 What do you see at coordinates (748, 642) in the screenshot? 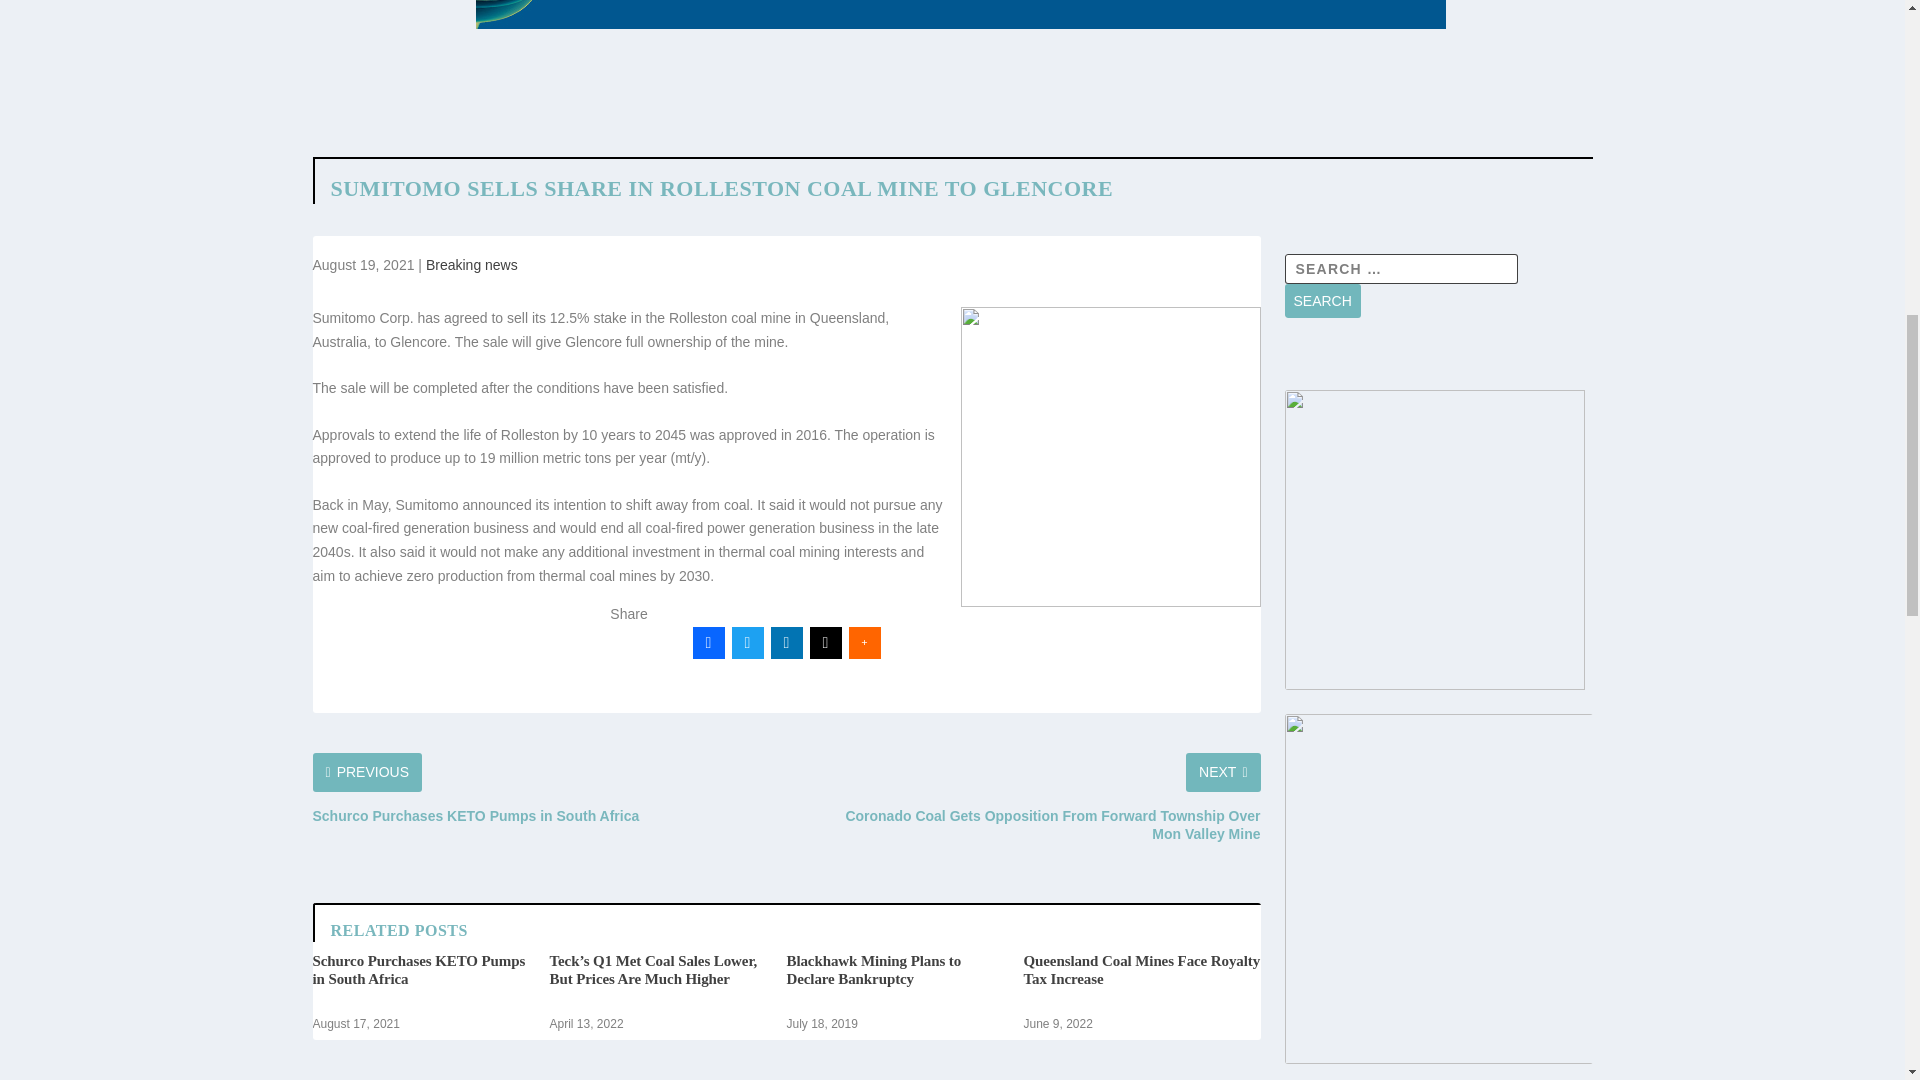
I see `Tweet this !` at bounding box center [748, 642].